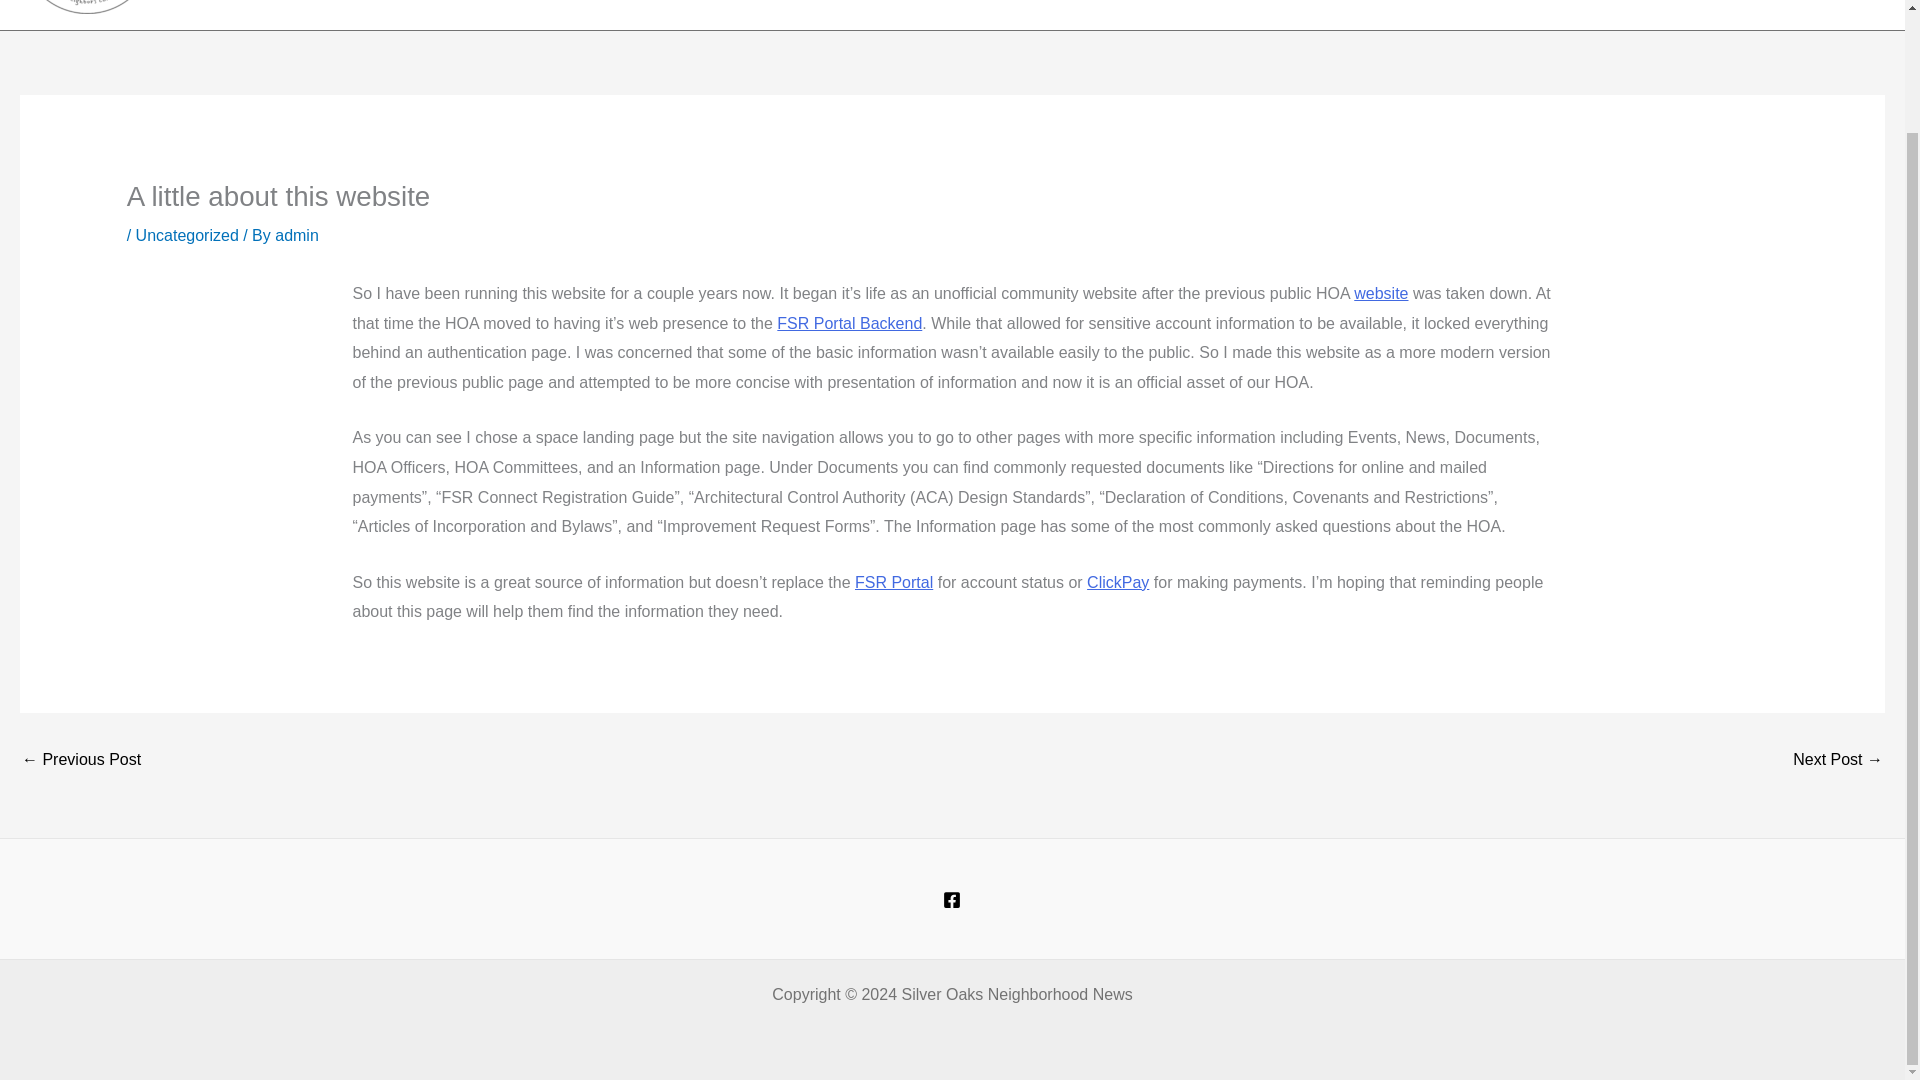 This screenshot has width=1920, height=1080. Describe the element at coordinates (894, 582) in the screenshot. I see `FSR Portal` at that location.